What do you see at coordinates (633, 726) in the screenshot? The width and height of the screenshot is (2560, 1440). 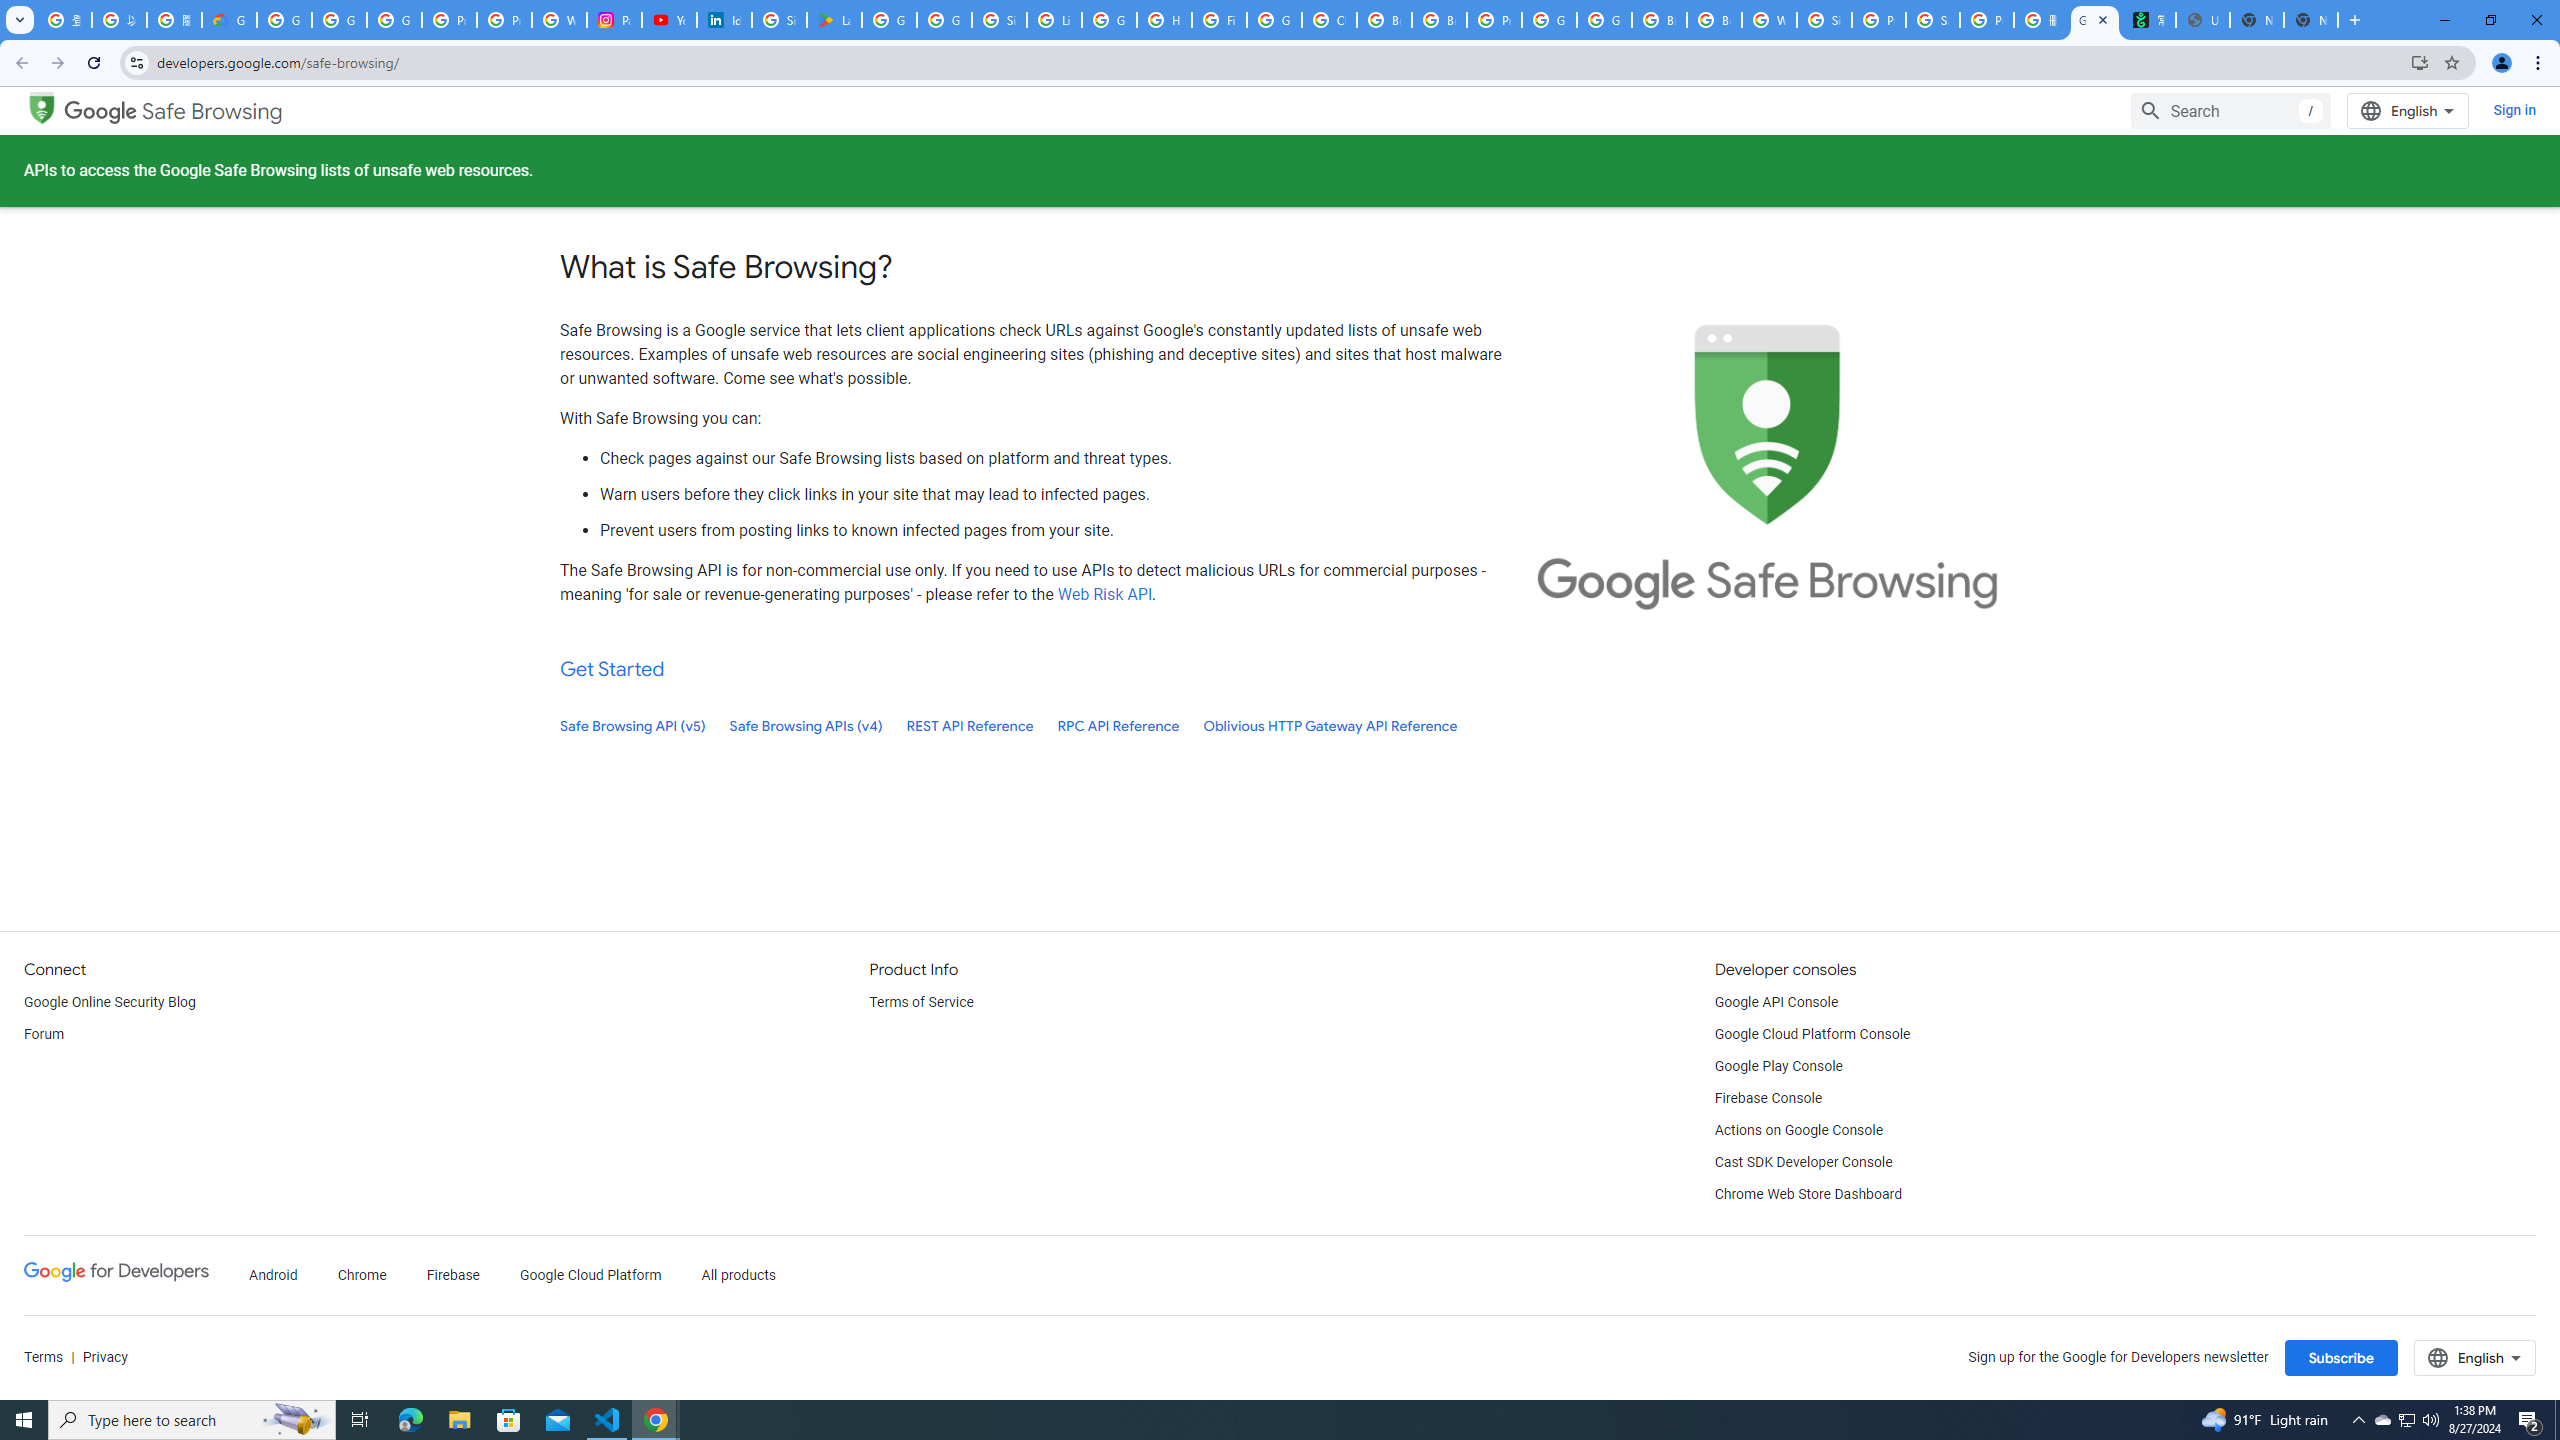 I see `Safe Browsing API (v5)` at bounding box center [633, 726].